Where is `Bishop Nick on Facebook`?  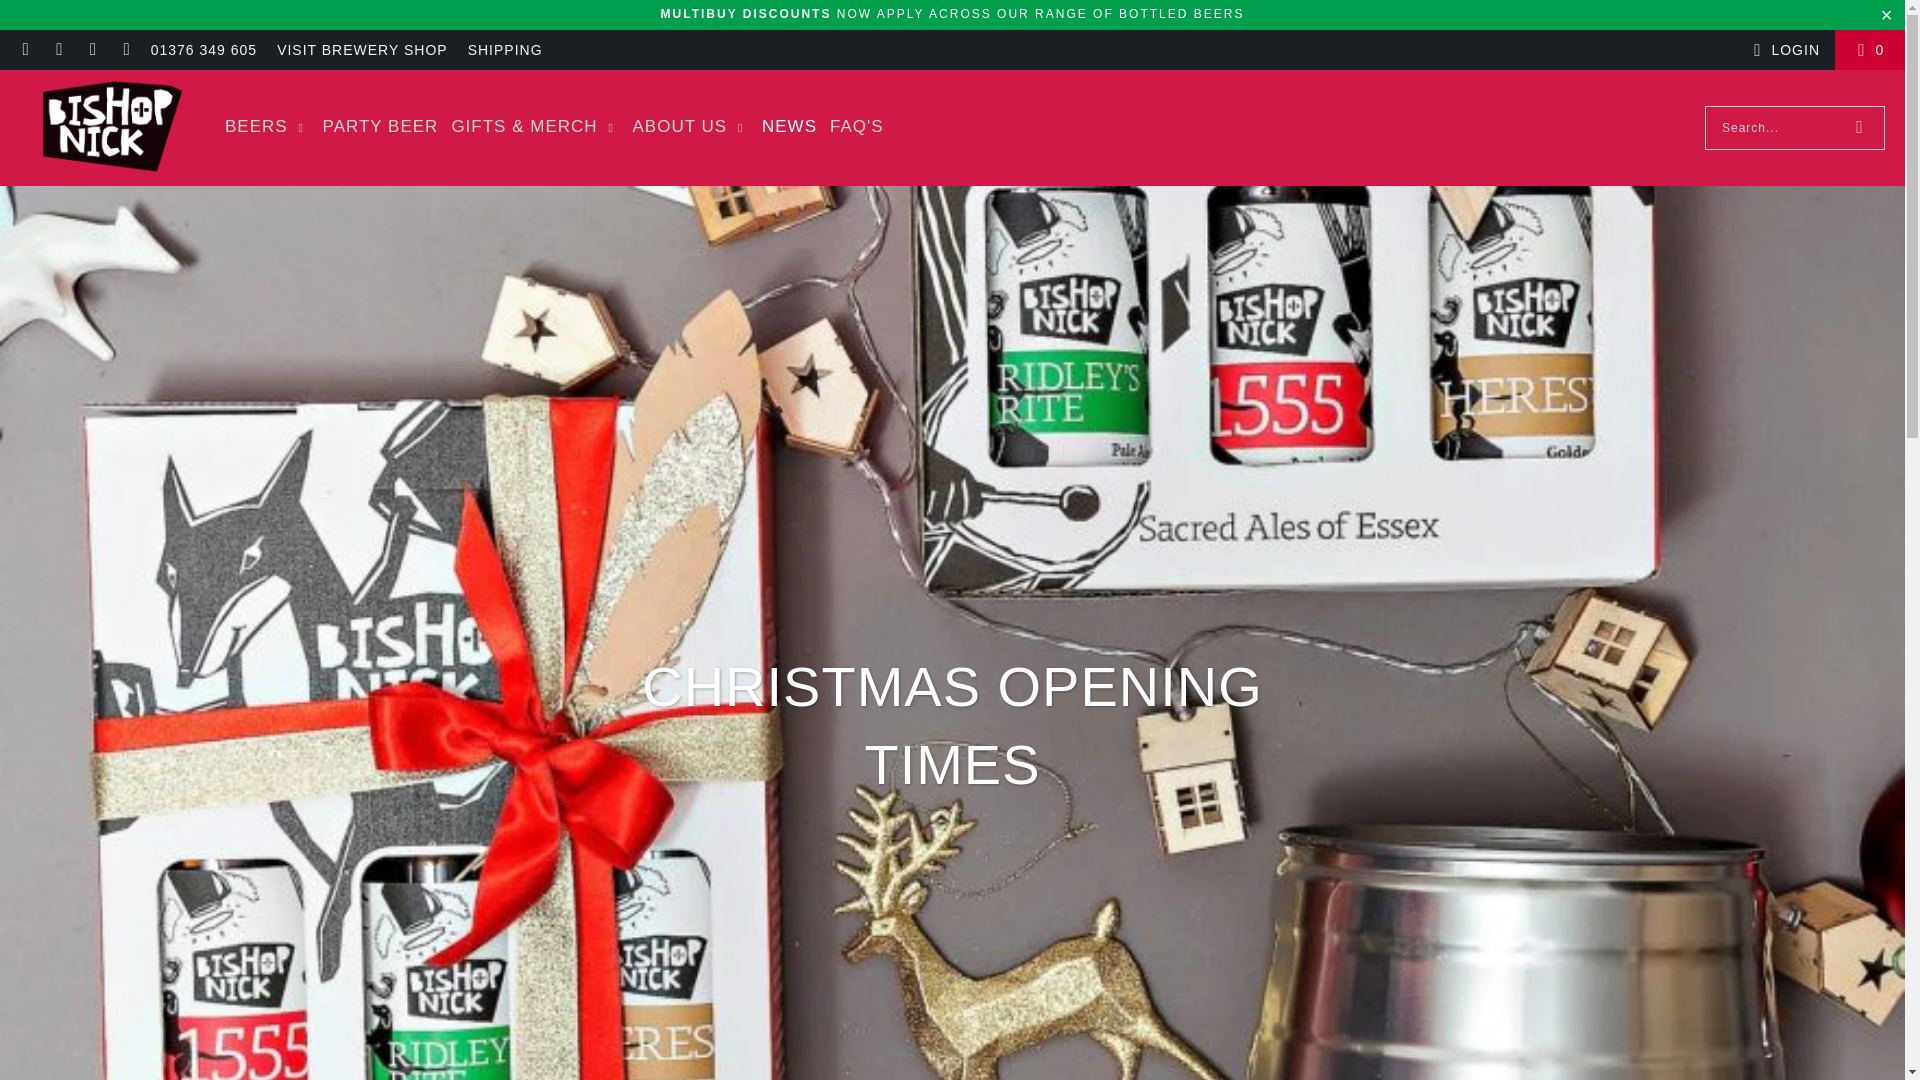
Bishop Nick on Facebook is located at coordinates (59, 50).